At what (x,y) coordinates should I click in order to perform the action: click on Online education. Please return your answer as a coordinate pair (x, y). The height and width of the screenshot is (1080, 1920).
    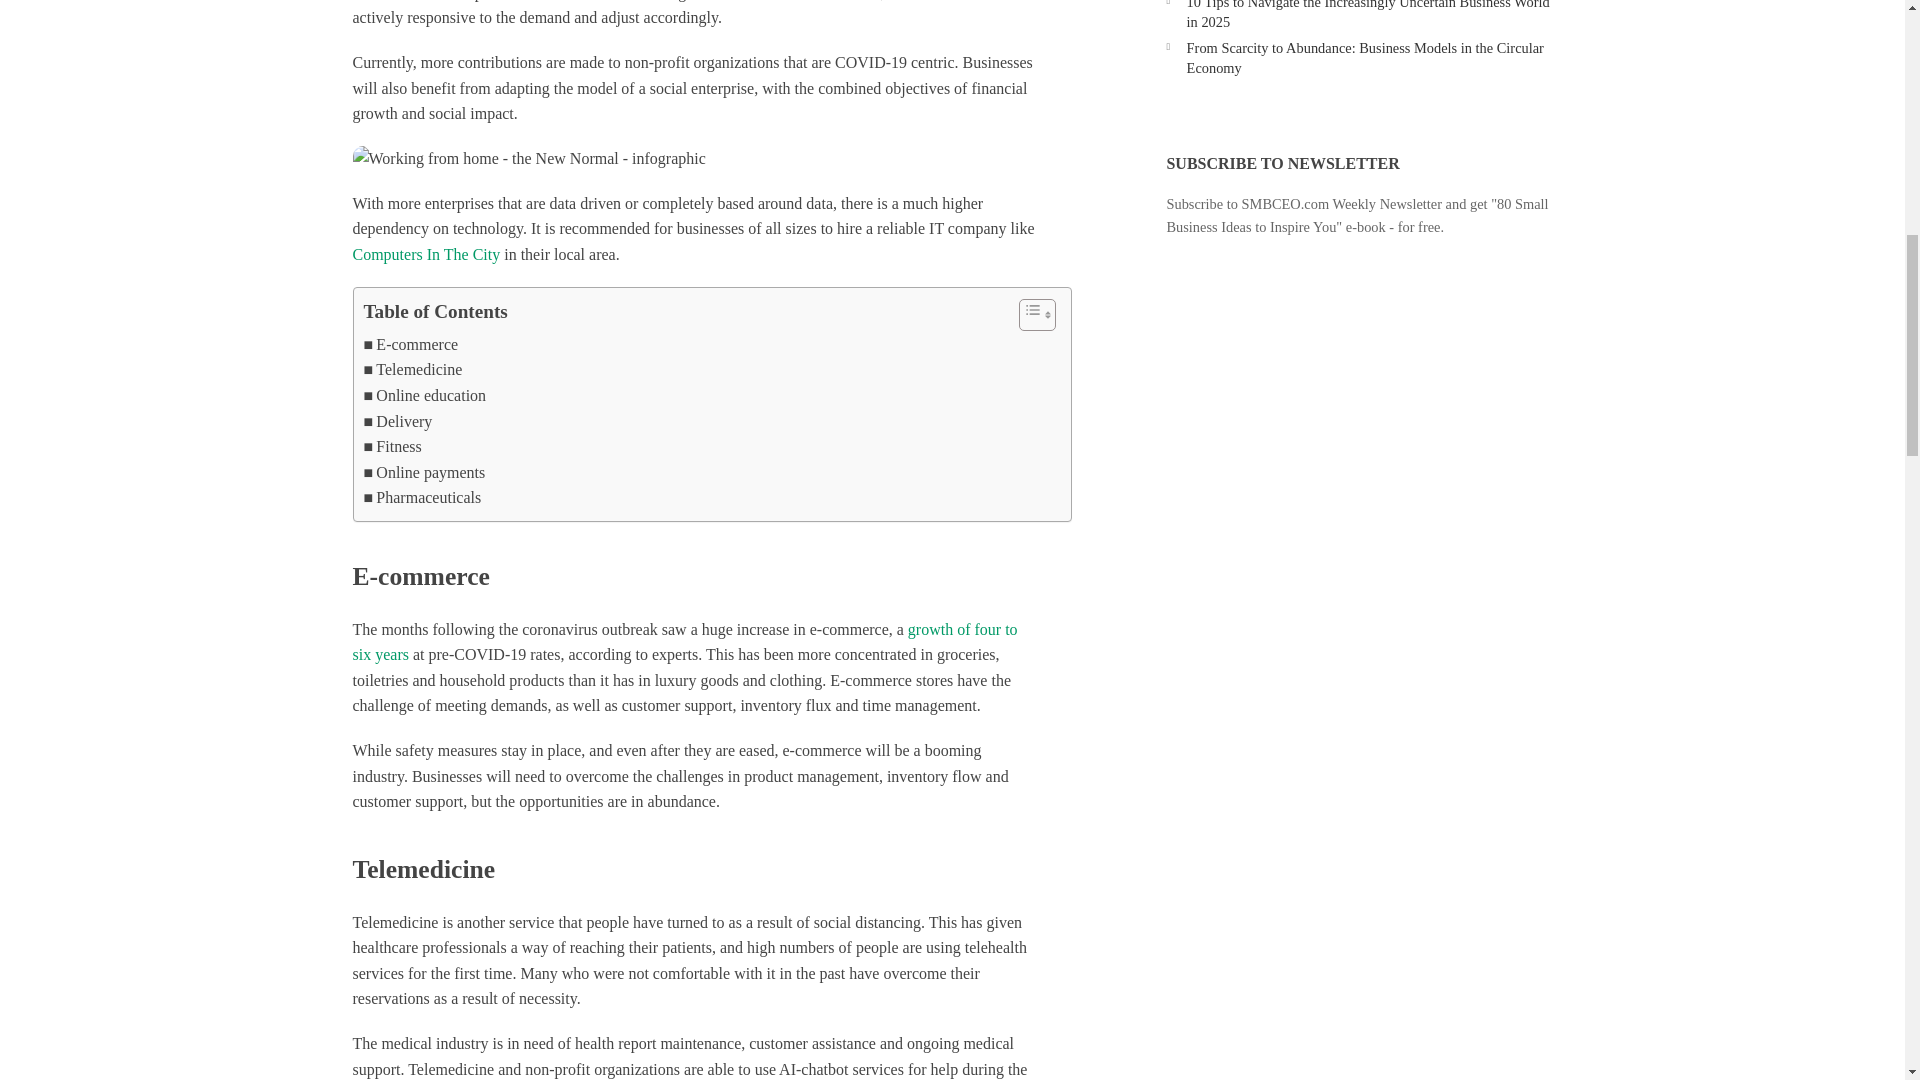
    Looking at the image, I should click on (426, 396).